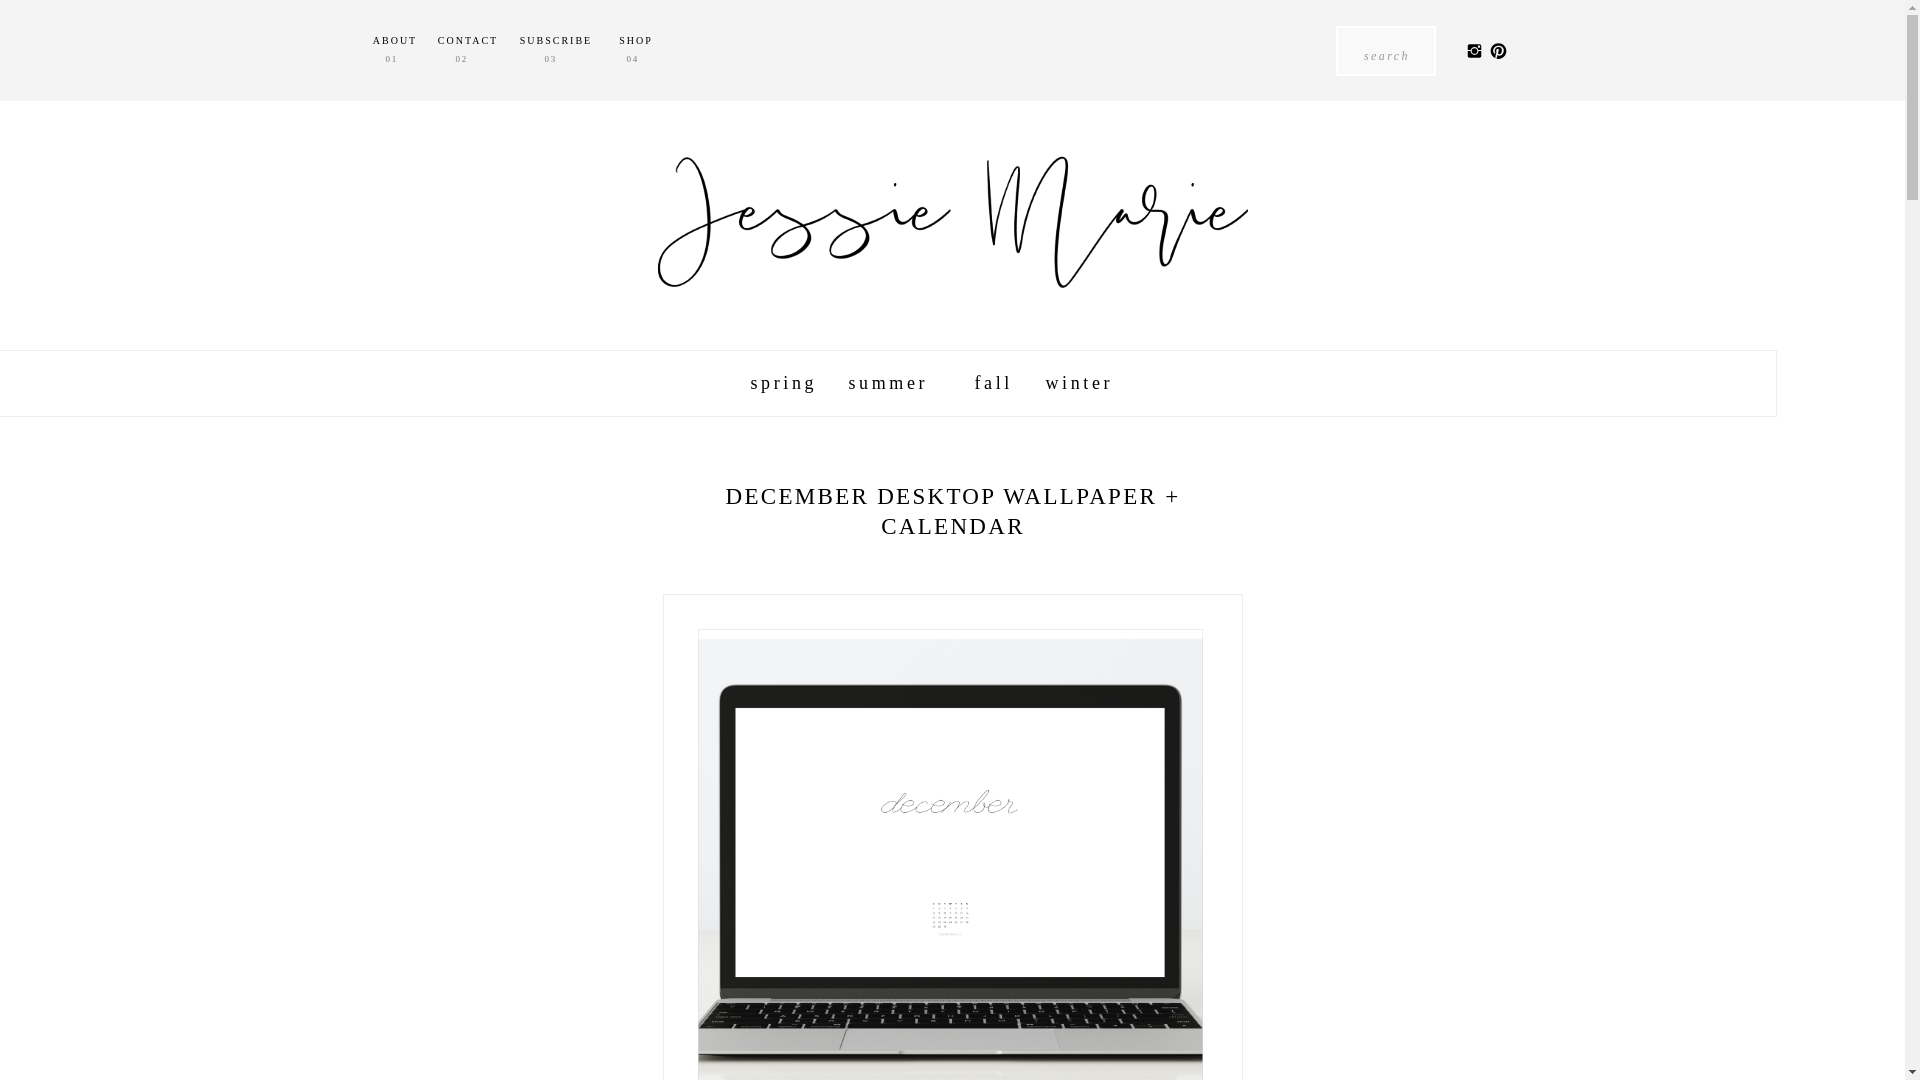 The height and width of the screenshot is (1080, 1920). Describe the element at coordinates (552, 64) in the screenshot. I see `03` at that location.